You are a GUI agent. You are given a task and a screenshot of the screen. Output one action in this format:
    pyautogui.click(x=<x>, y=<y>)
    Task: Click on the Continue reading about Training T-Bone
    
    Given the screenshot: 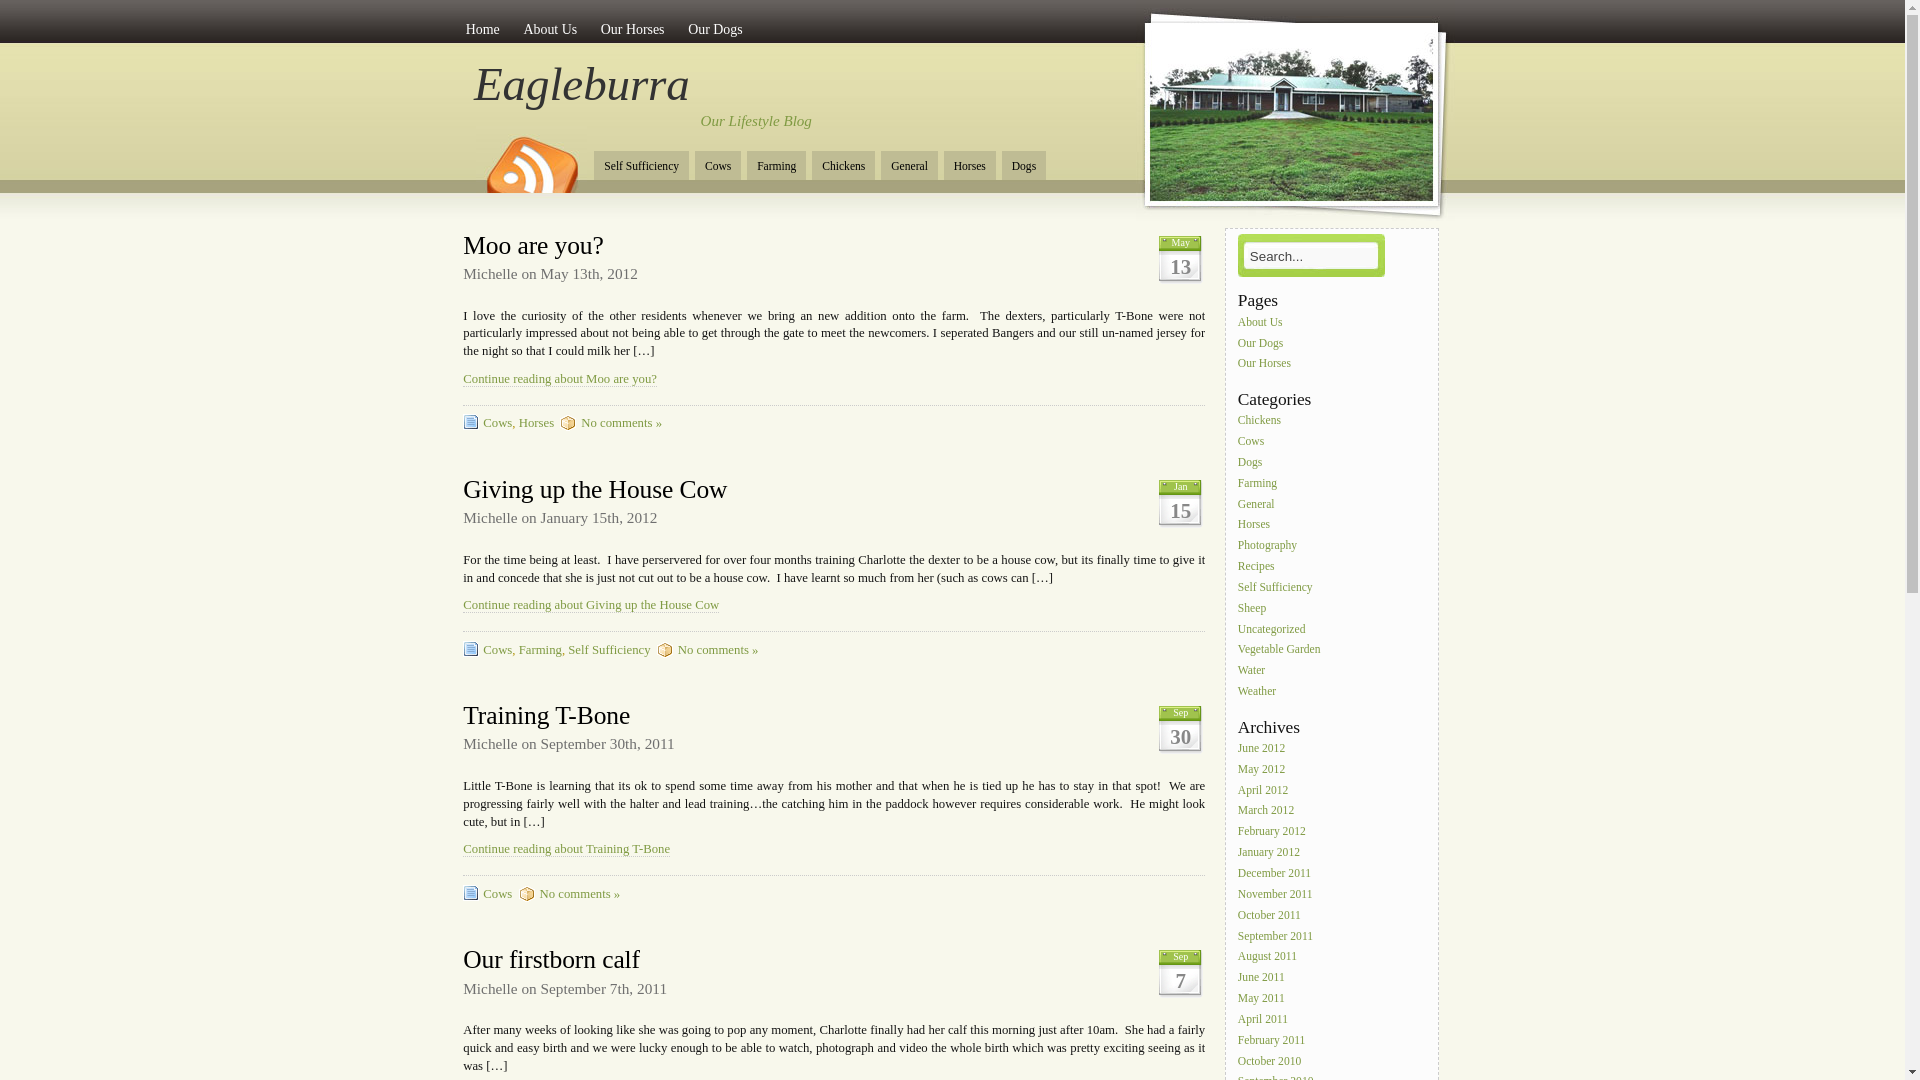 What is the action you would take?
    pyautogui.click(x=566, y=850)
    